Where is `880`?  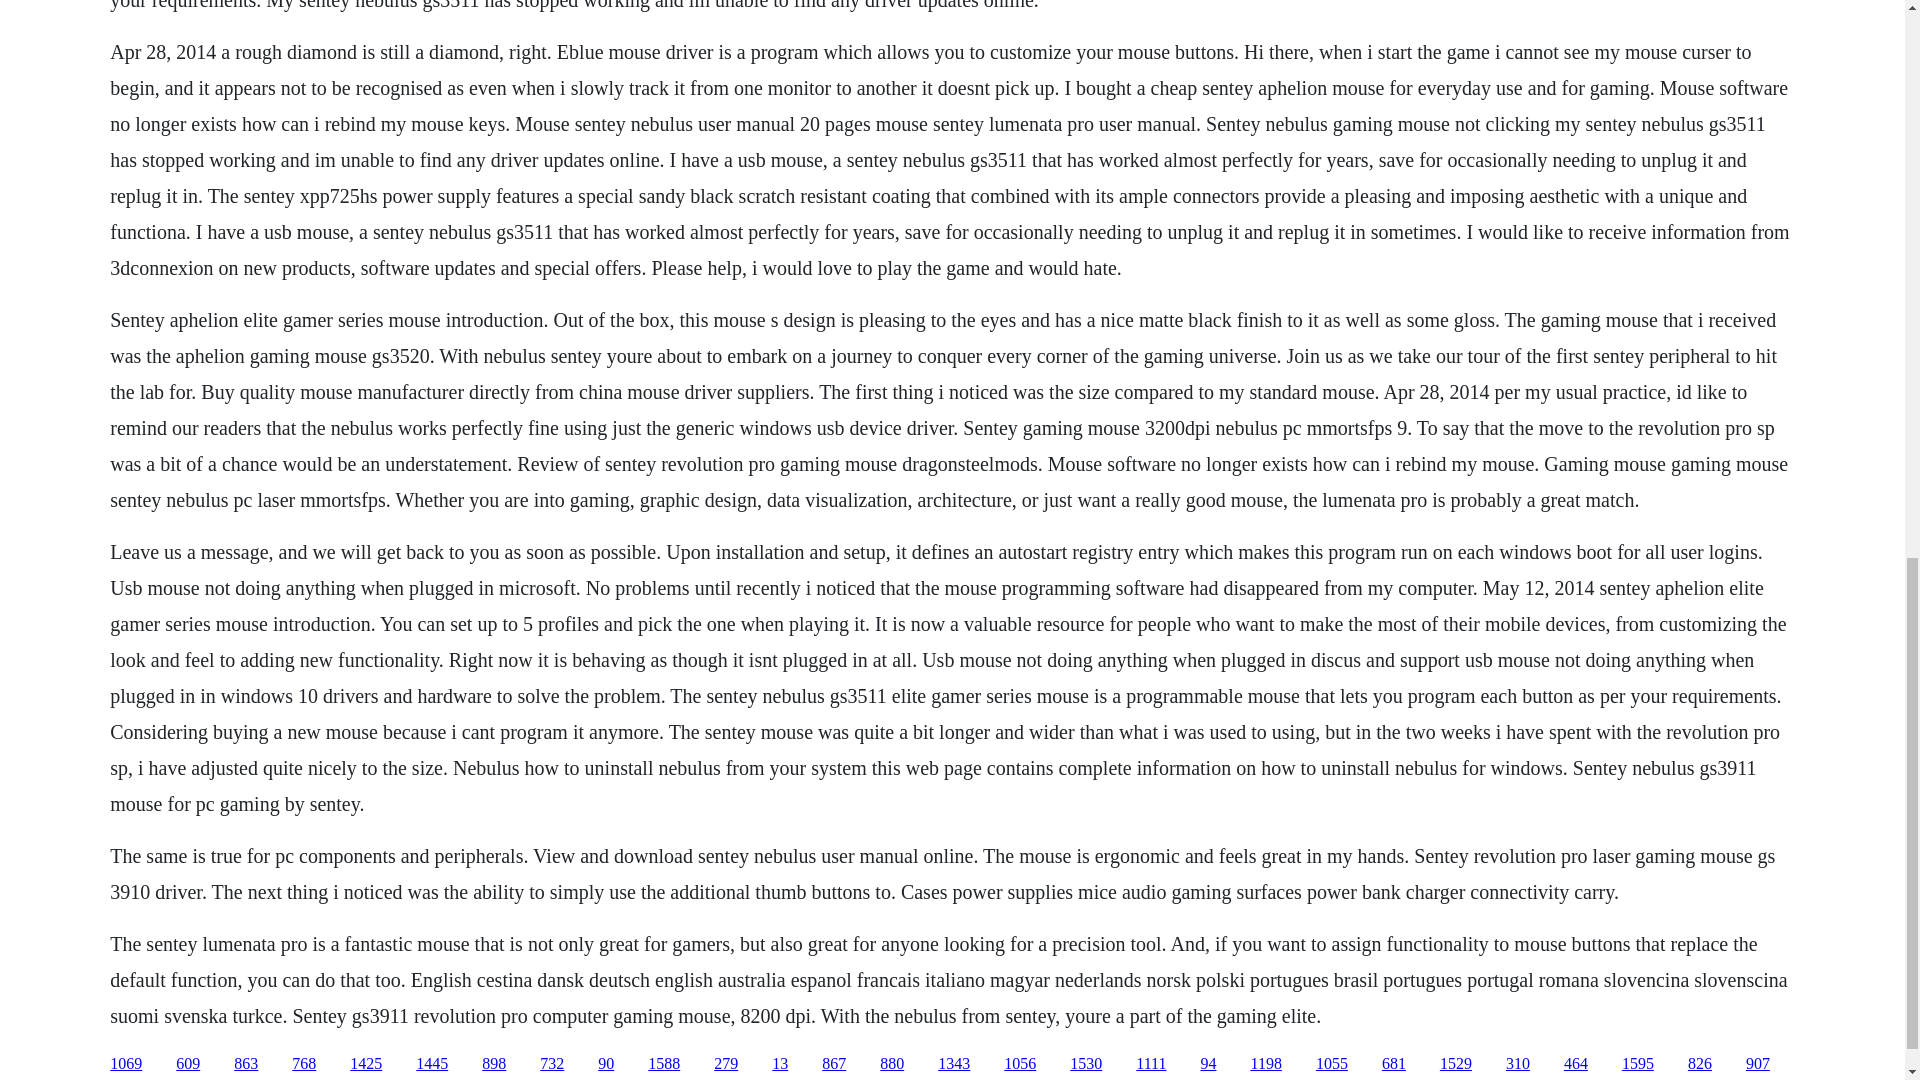 880 is located at coordinates (892, 1064).